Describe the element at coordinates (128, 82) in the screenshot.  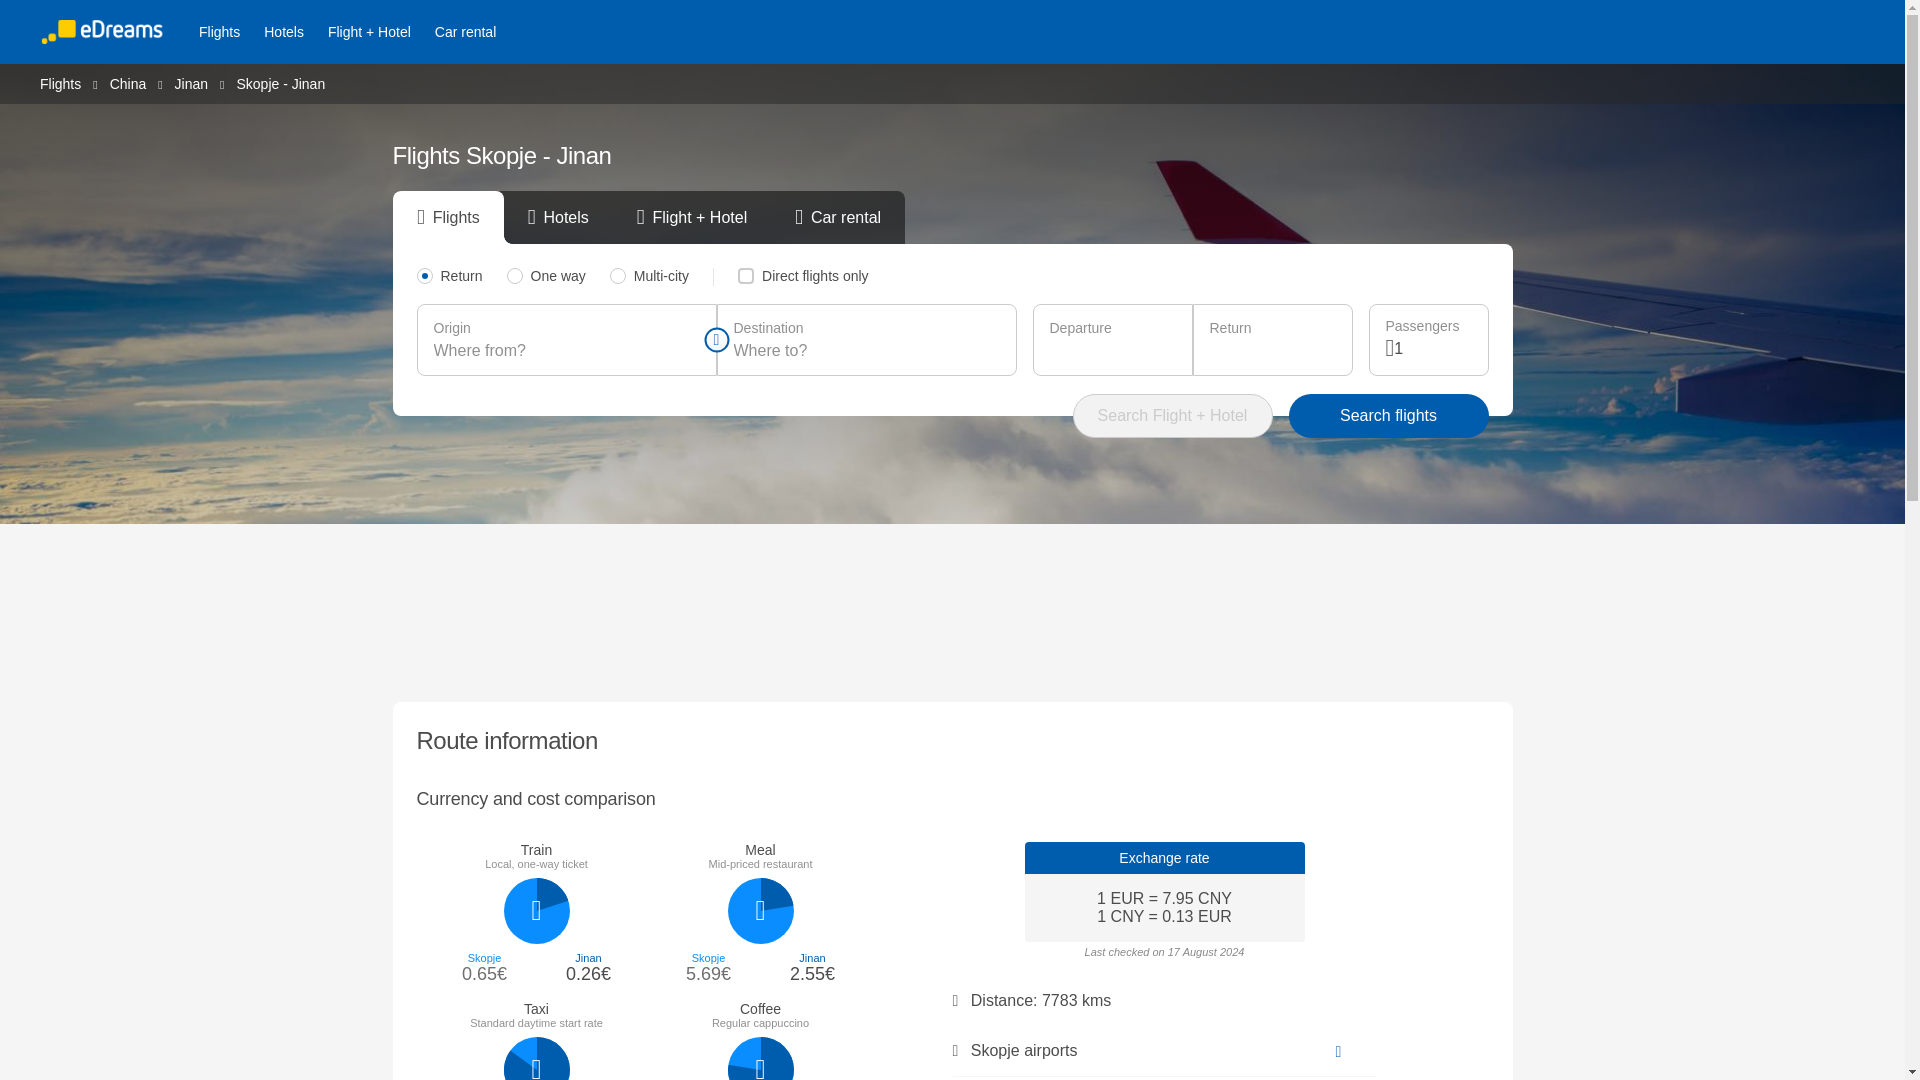
I see `China` at that location.